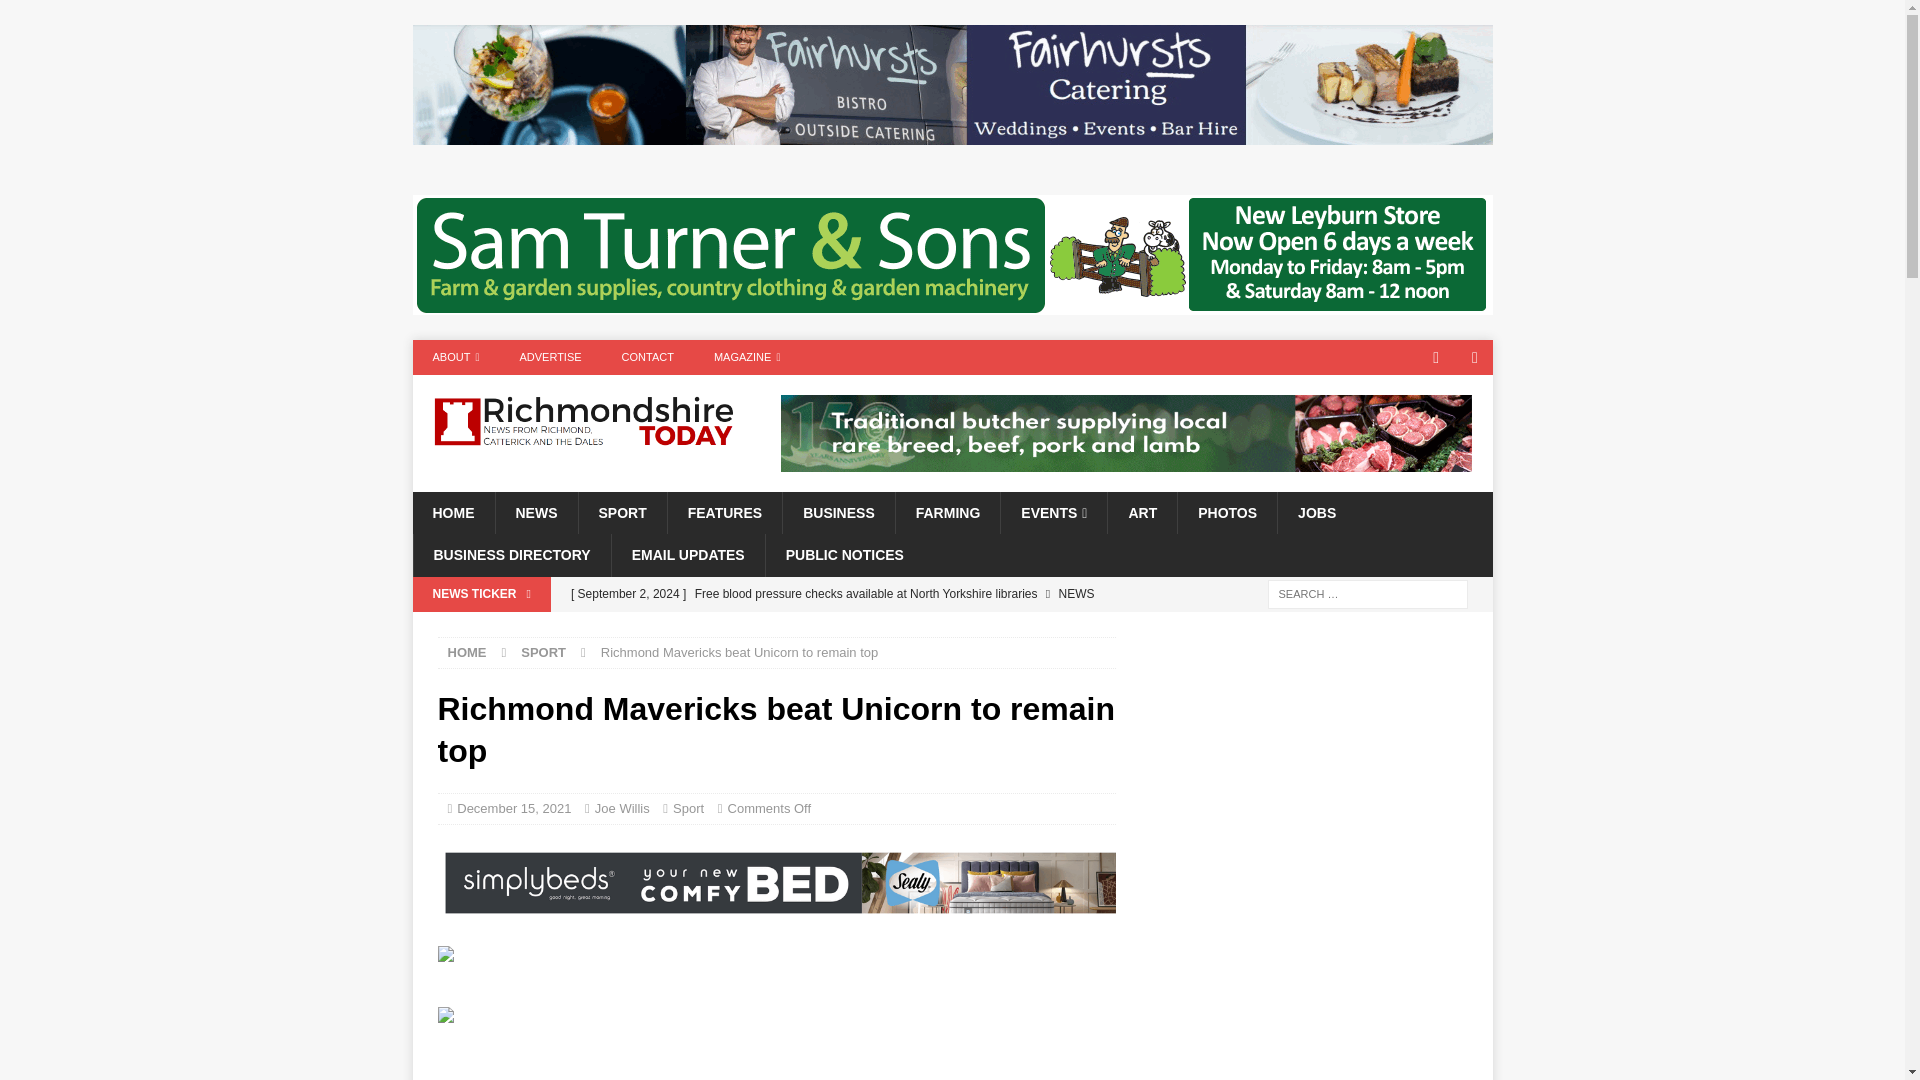 The width and height of the screenshot is (1920, 1080). What do you see at coordinates (844, 554) in the screenshot?
I see `PUBLIC NOTICES` at bounding box center [844, 554].